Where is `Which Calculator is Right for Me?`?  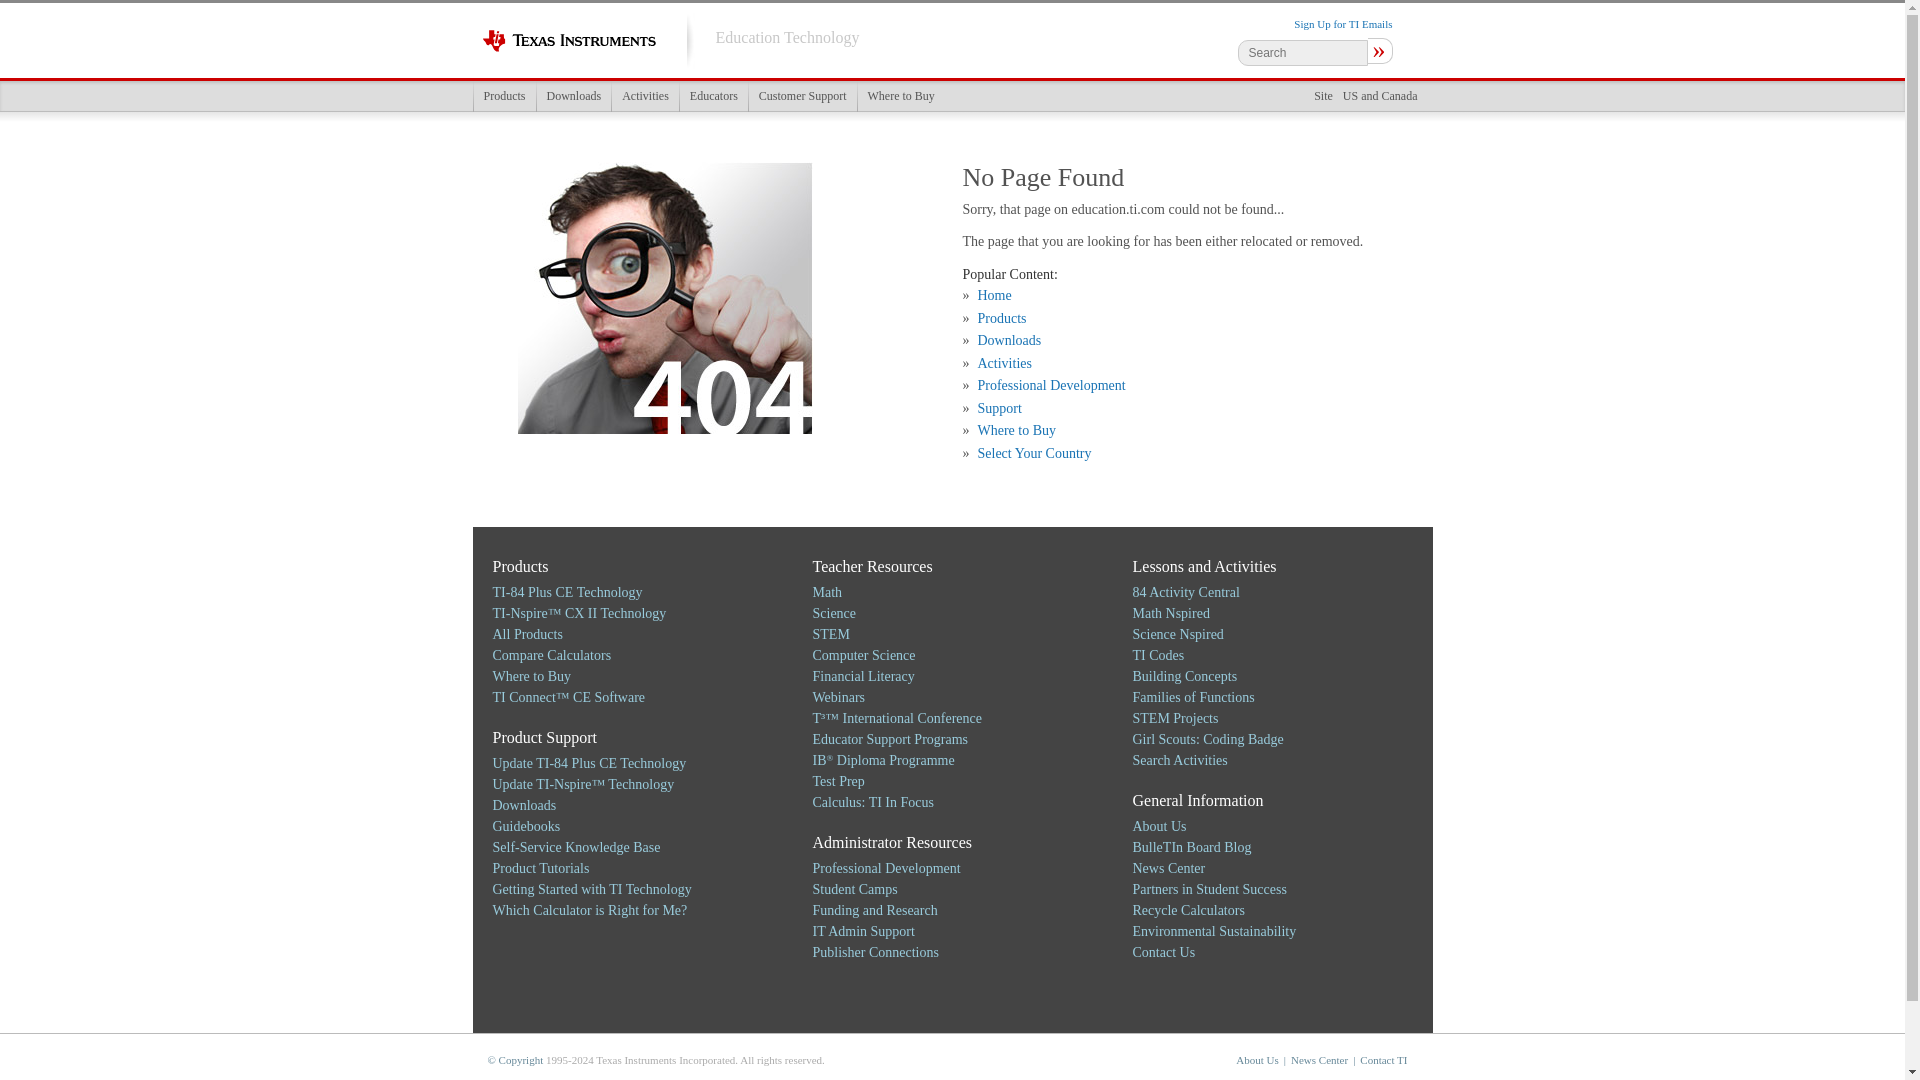 Which Calculator is Right for Me? is located at coordinates (589, 910).